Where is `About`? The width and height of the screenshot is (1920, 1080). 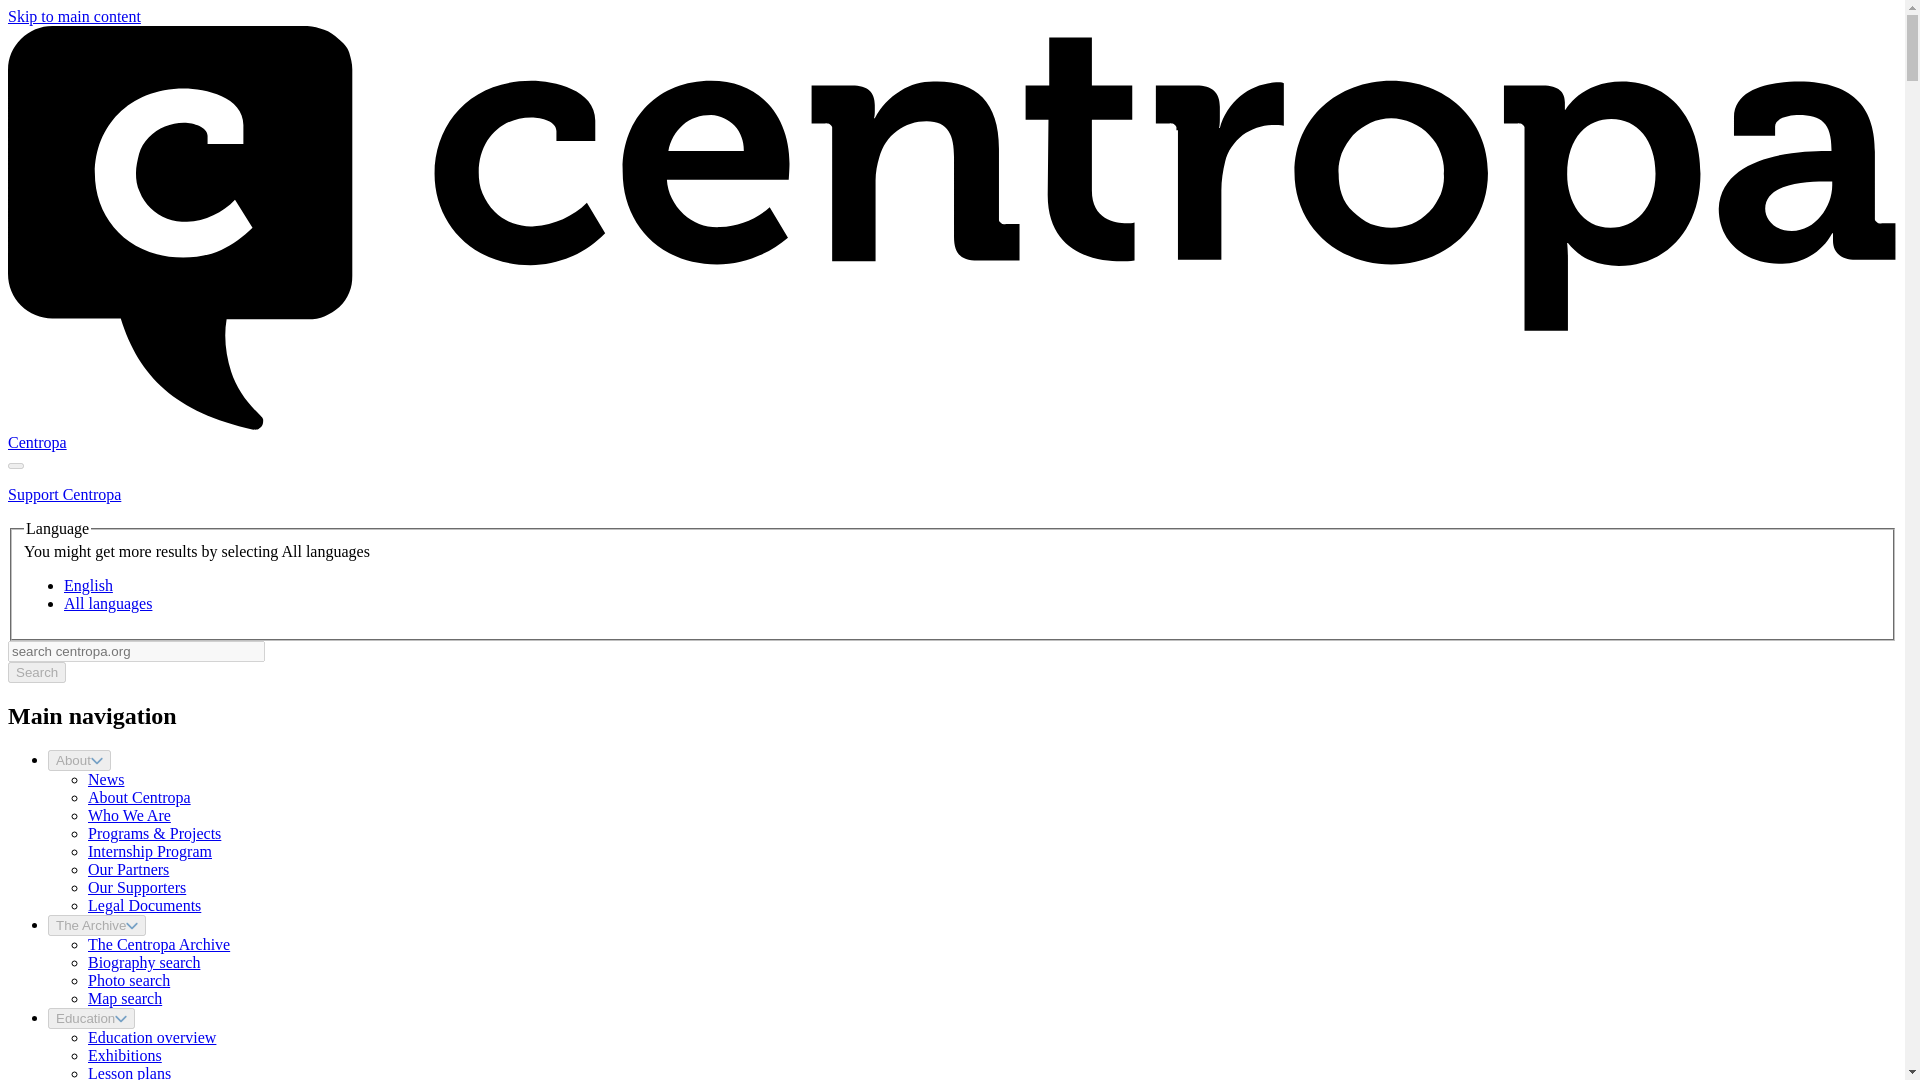
About is located at coordinates (80, 760).